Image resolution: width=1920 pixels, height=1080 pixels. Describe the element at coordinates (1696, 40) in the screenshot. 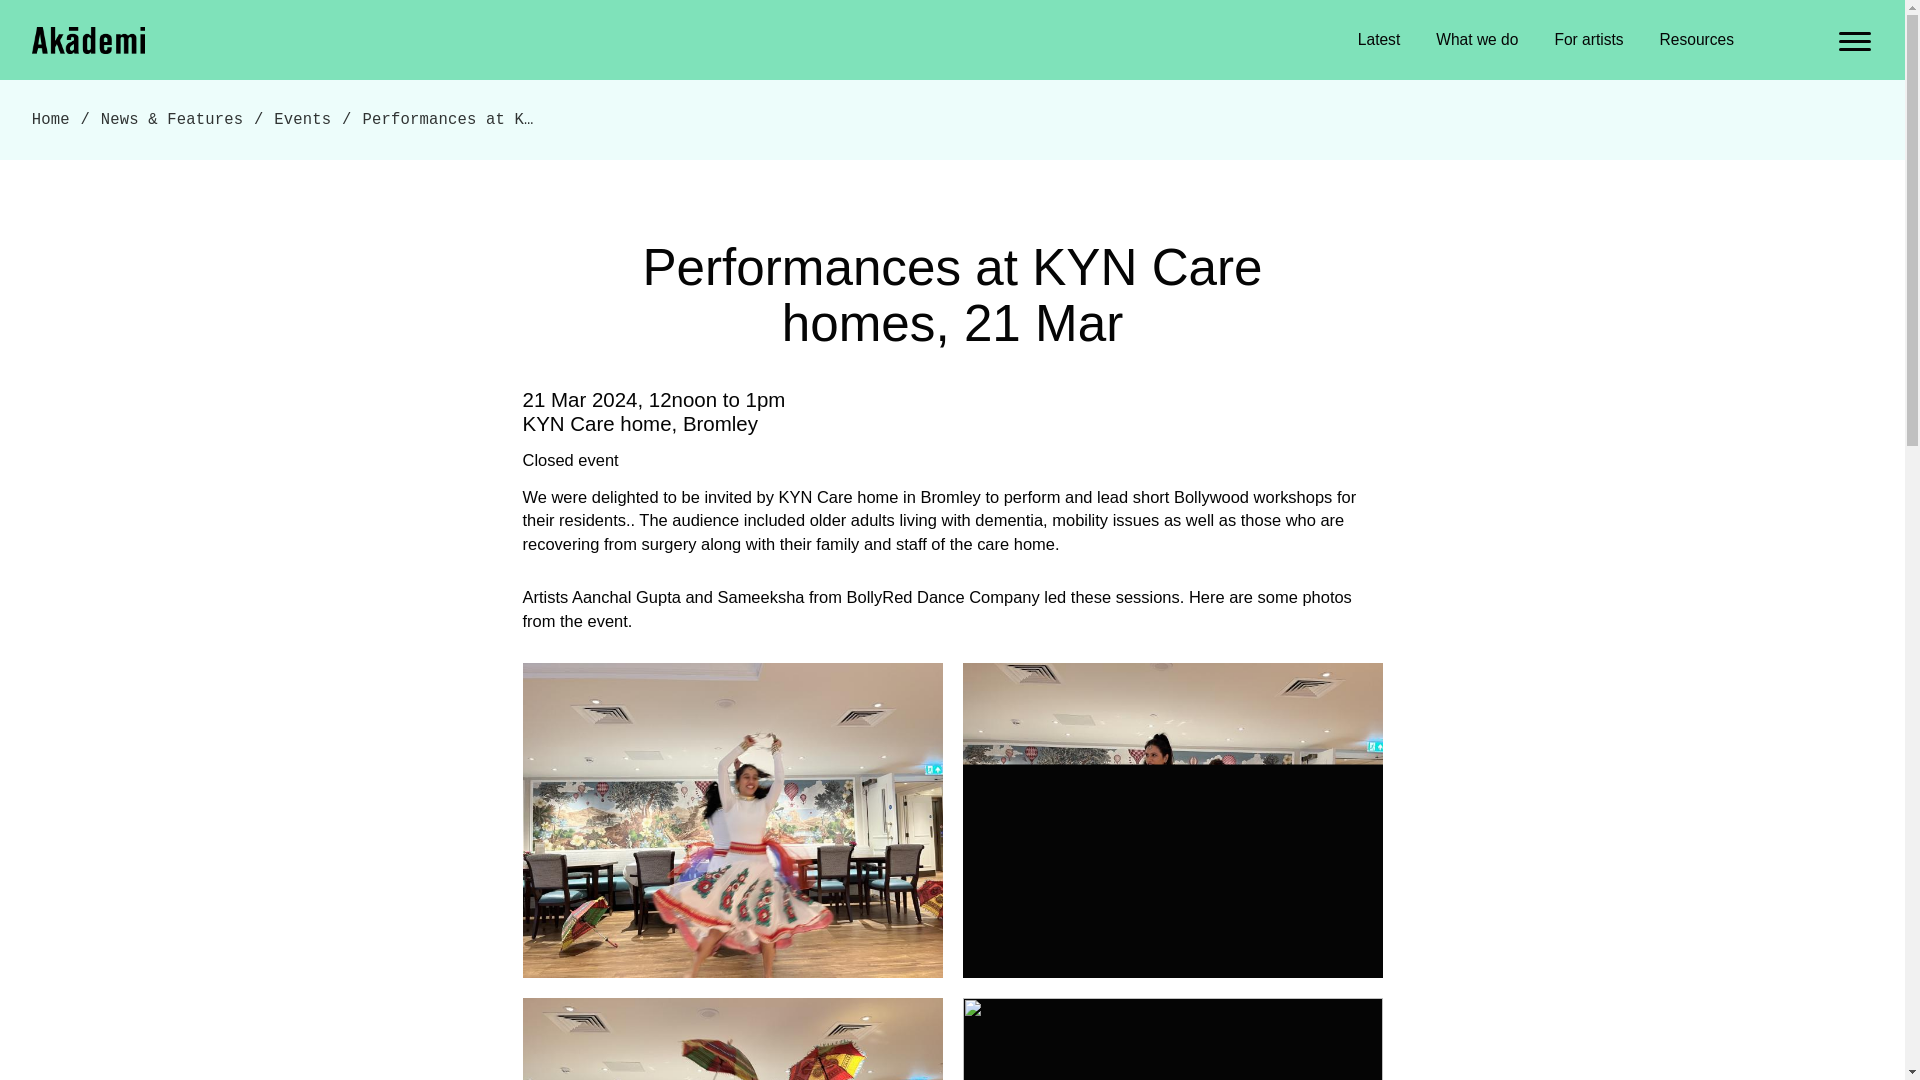

I see `Resources` at that location.